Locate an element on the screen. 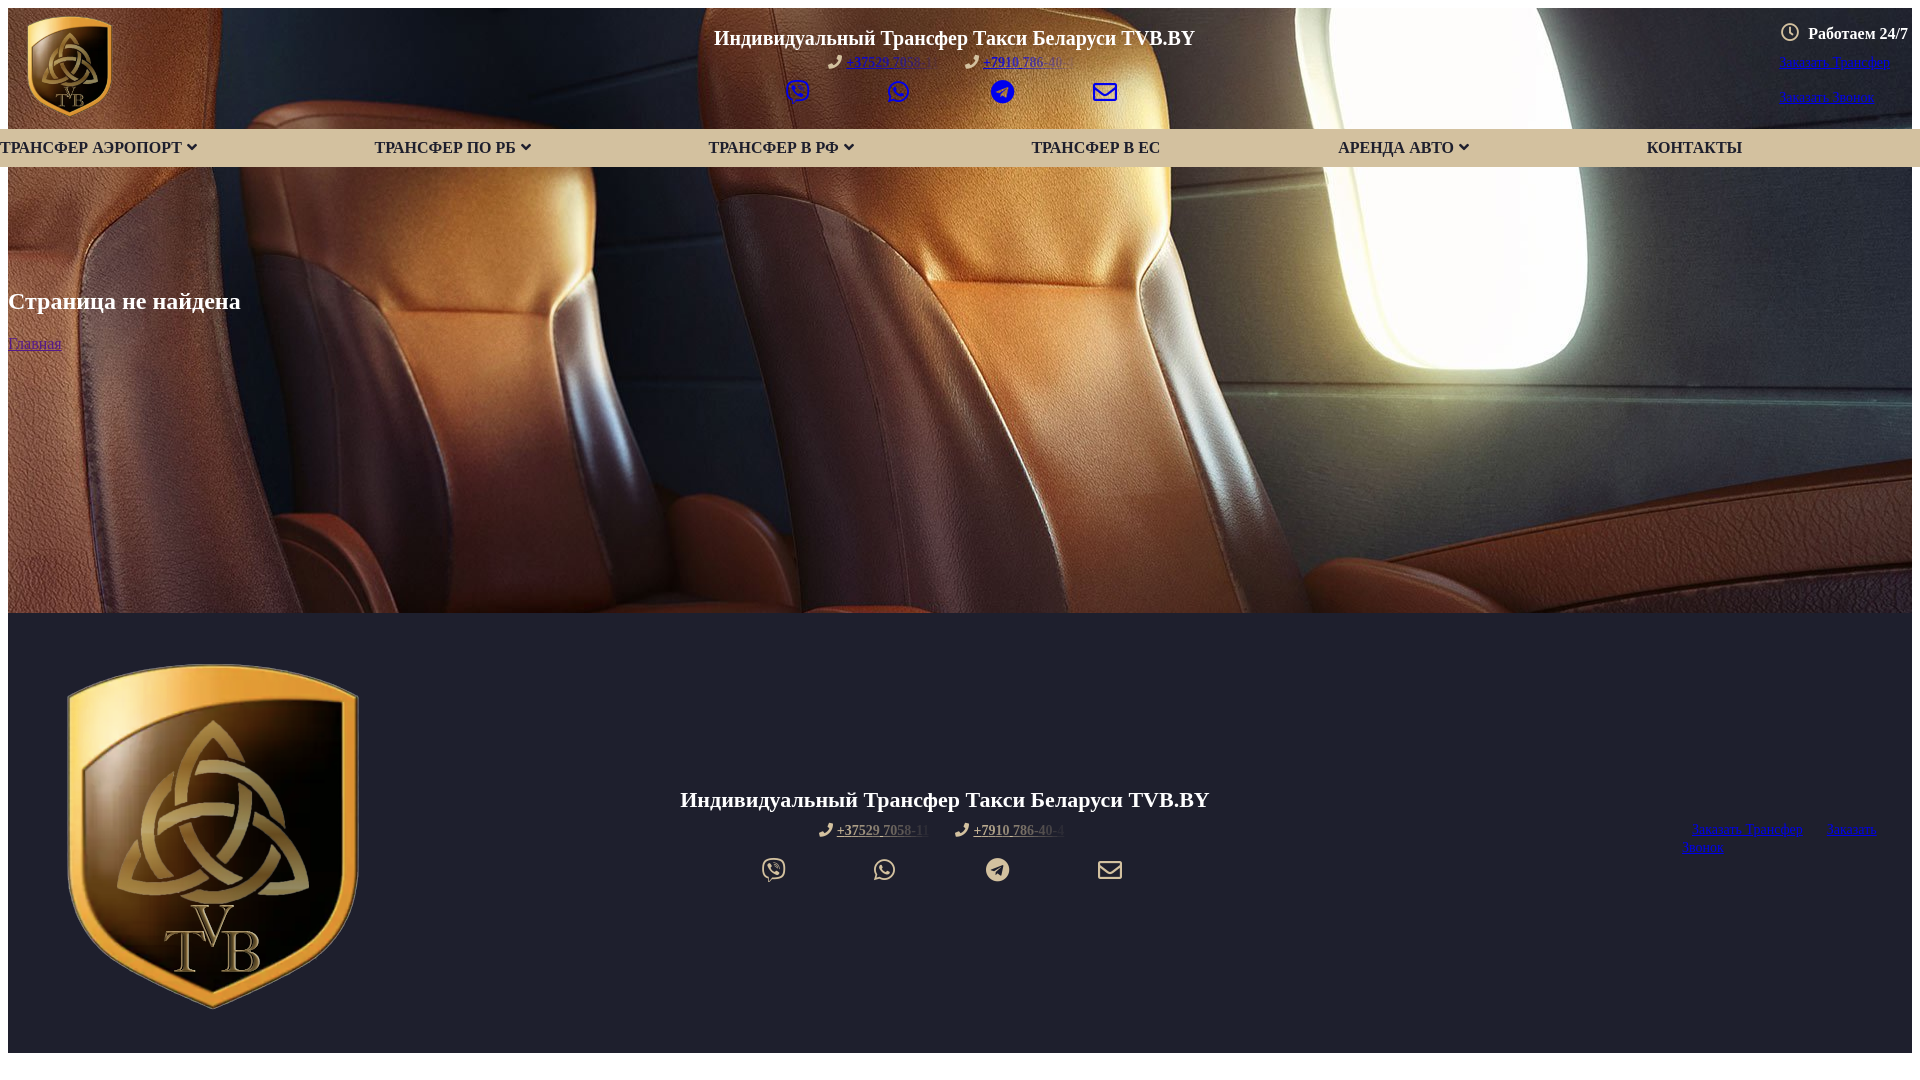 This screenshot has width=1920, height=1080. +7910 786-40-4 is located at coordinates (1013, 830).